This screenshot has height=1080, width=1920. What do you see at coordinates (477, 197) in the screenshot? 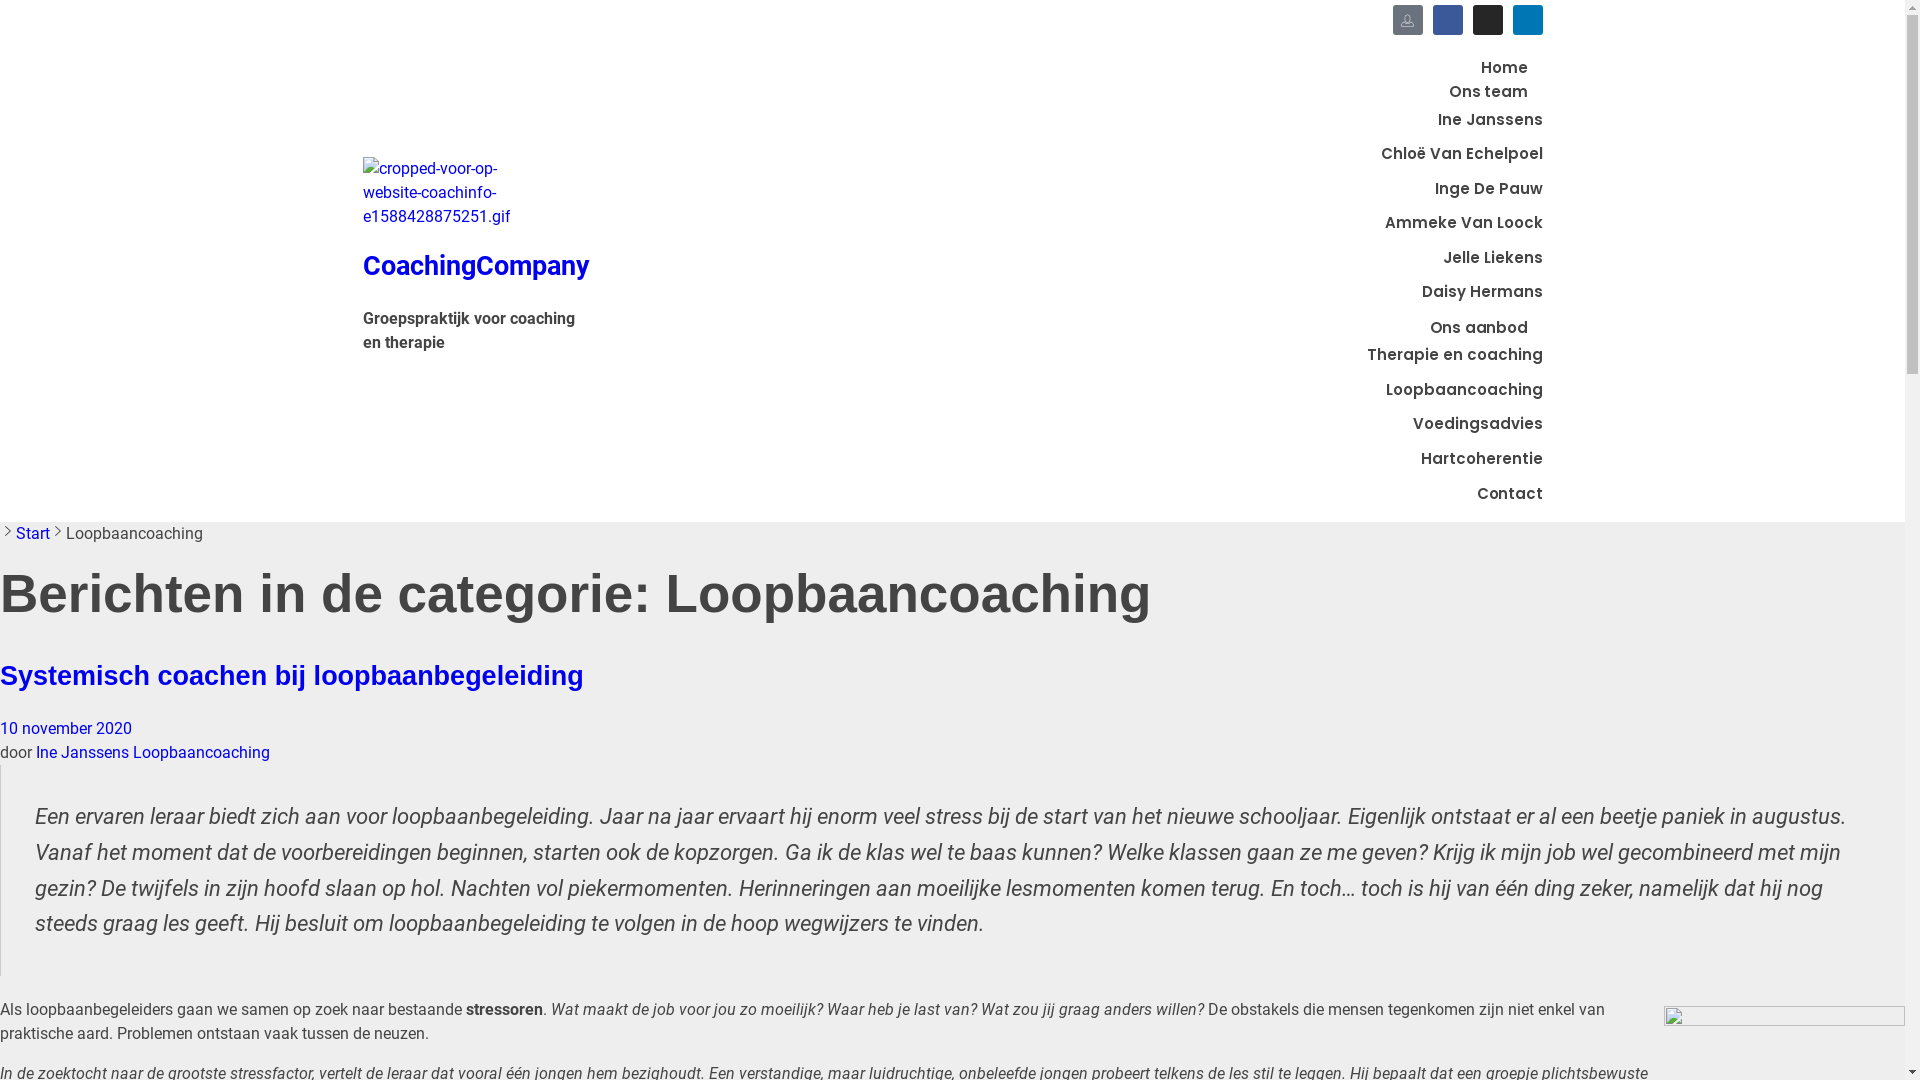
I see `CoachingCompany` at bounding box center [477, 197].